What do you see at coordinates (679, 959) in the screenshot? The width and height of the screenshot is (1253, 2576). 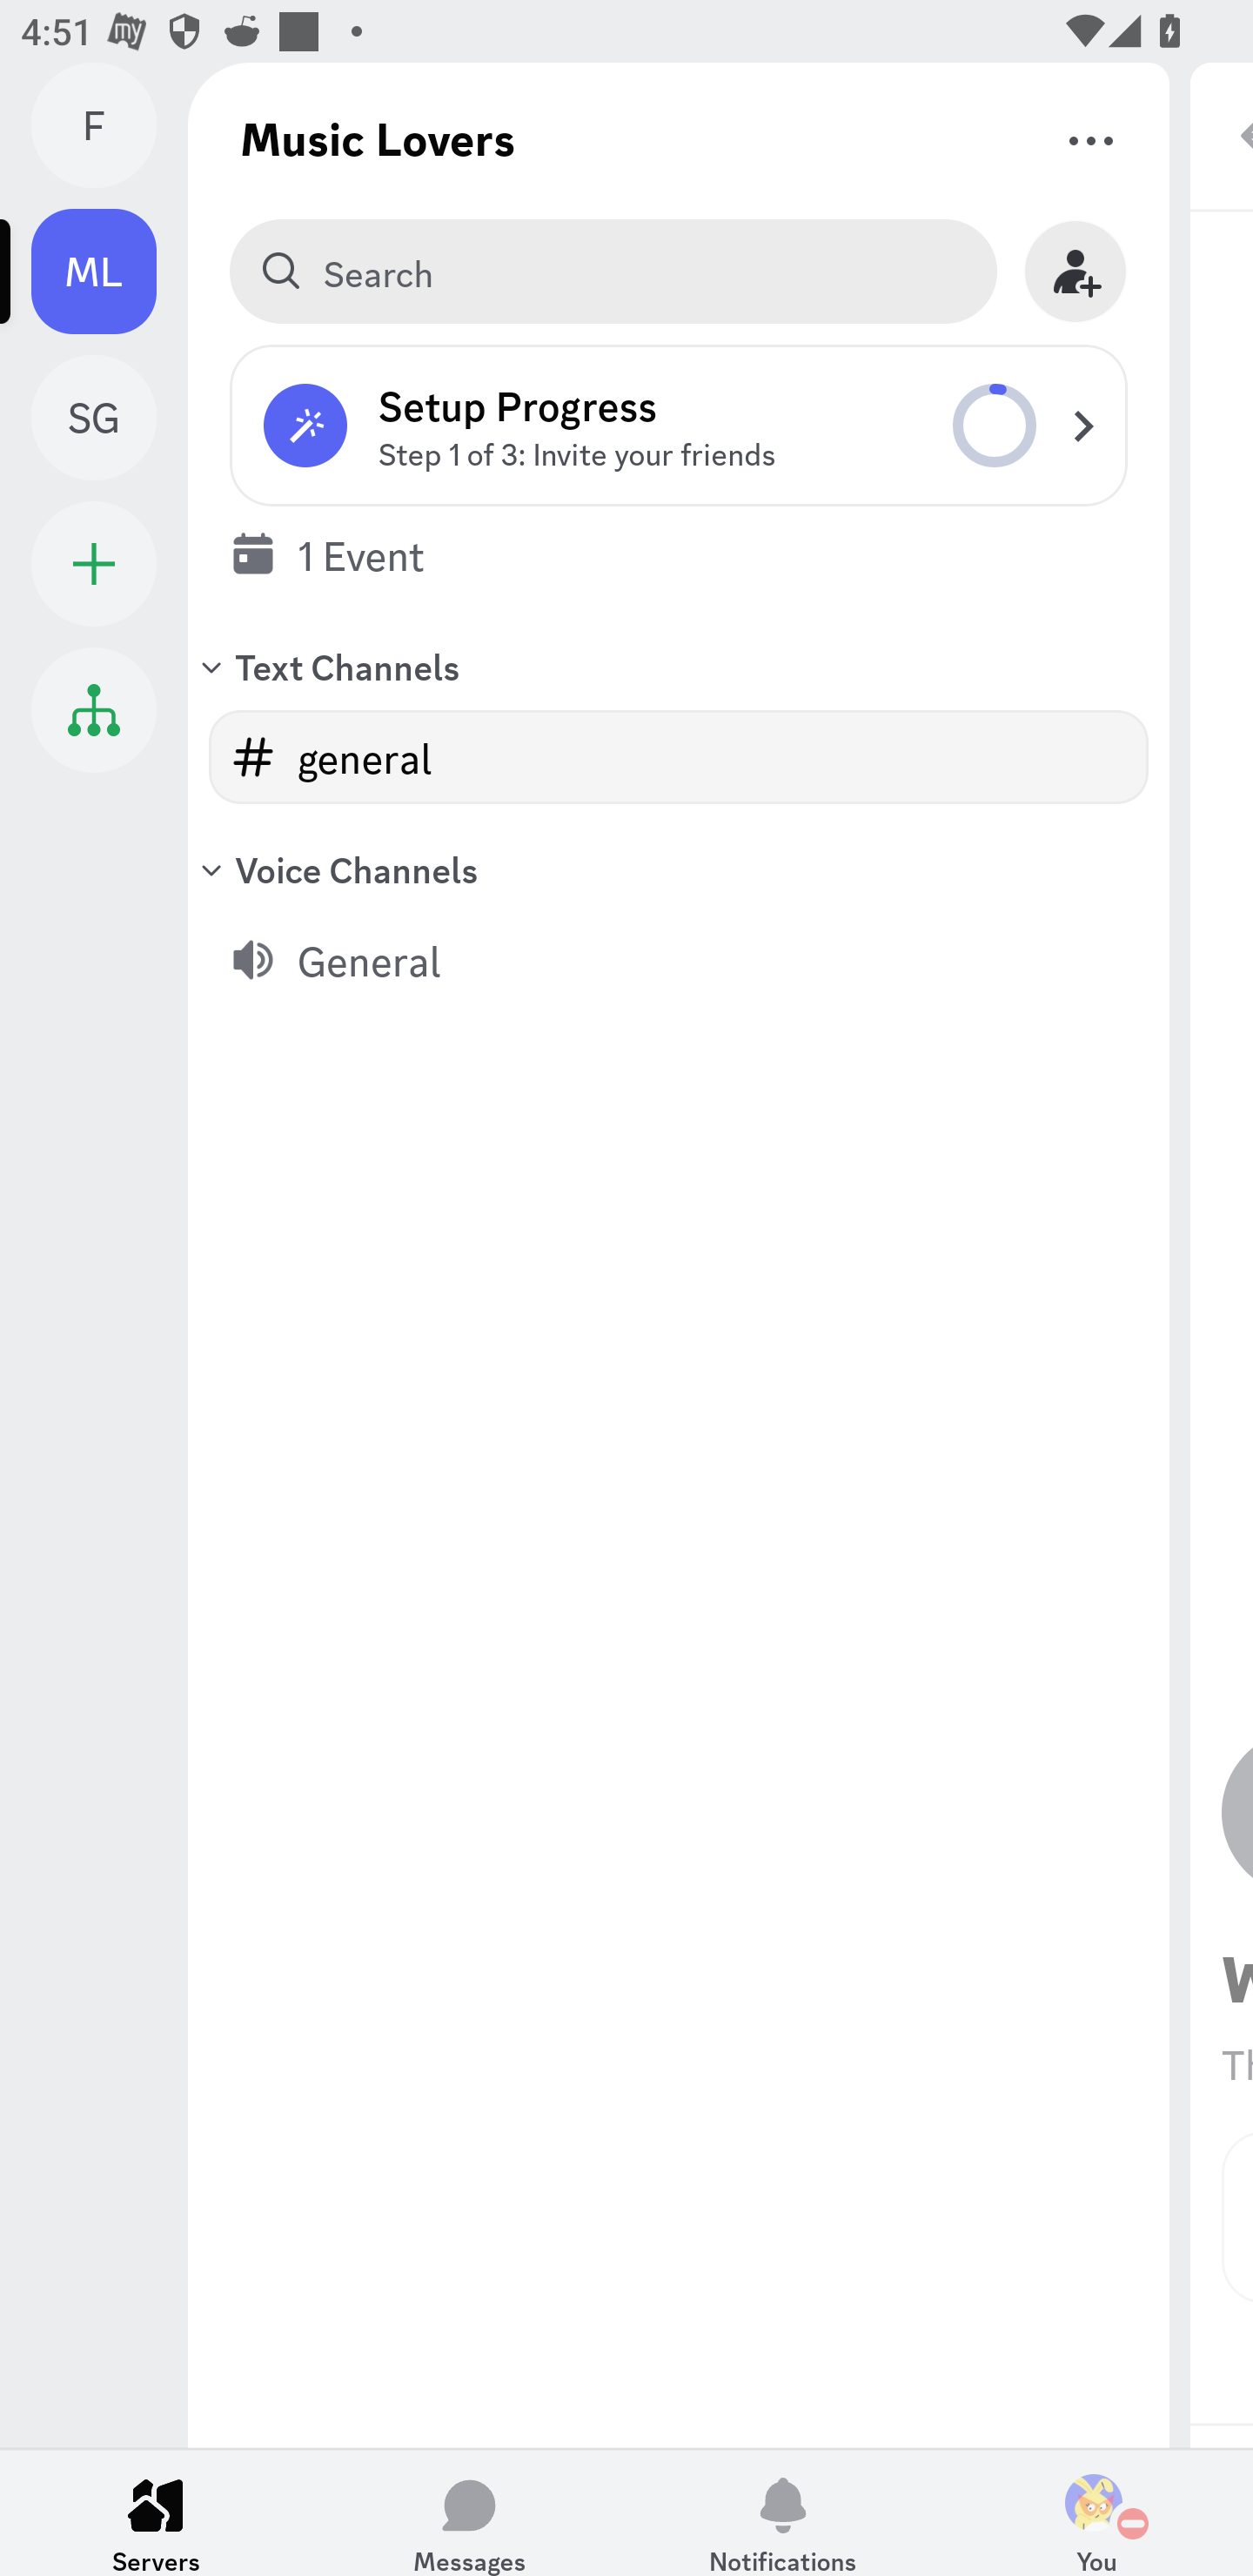 I see `General (voice channel), 0 users General` at bounding box center [679, 959].